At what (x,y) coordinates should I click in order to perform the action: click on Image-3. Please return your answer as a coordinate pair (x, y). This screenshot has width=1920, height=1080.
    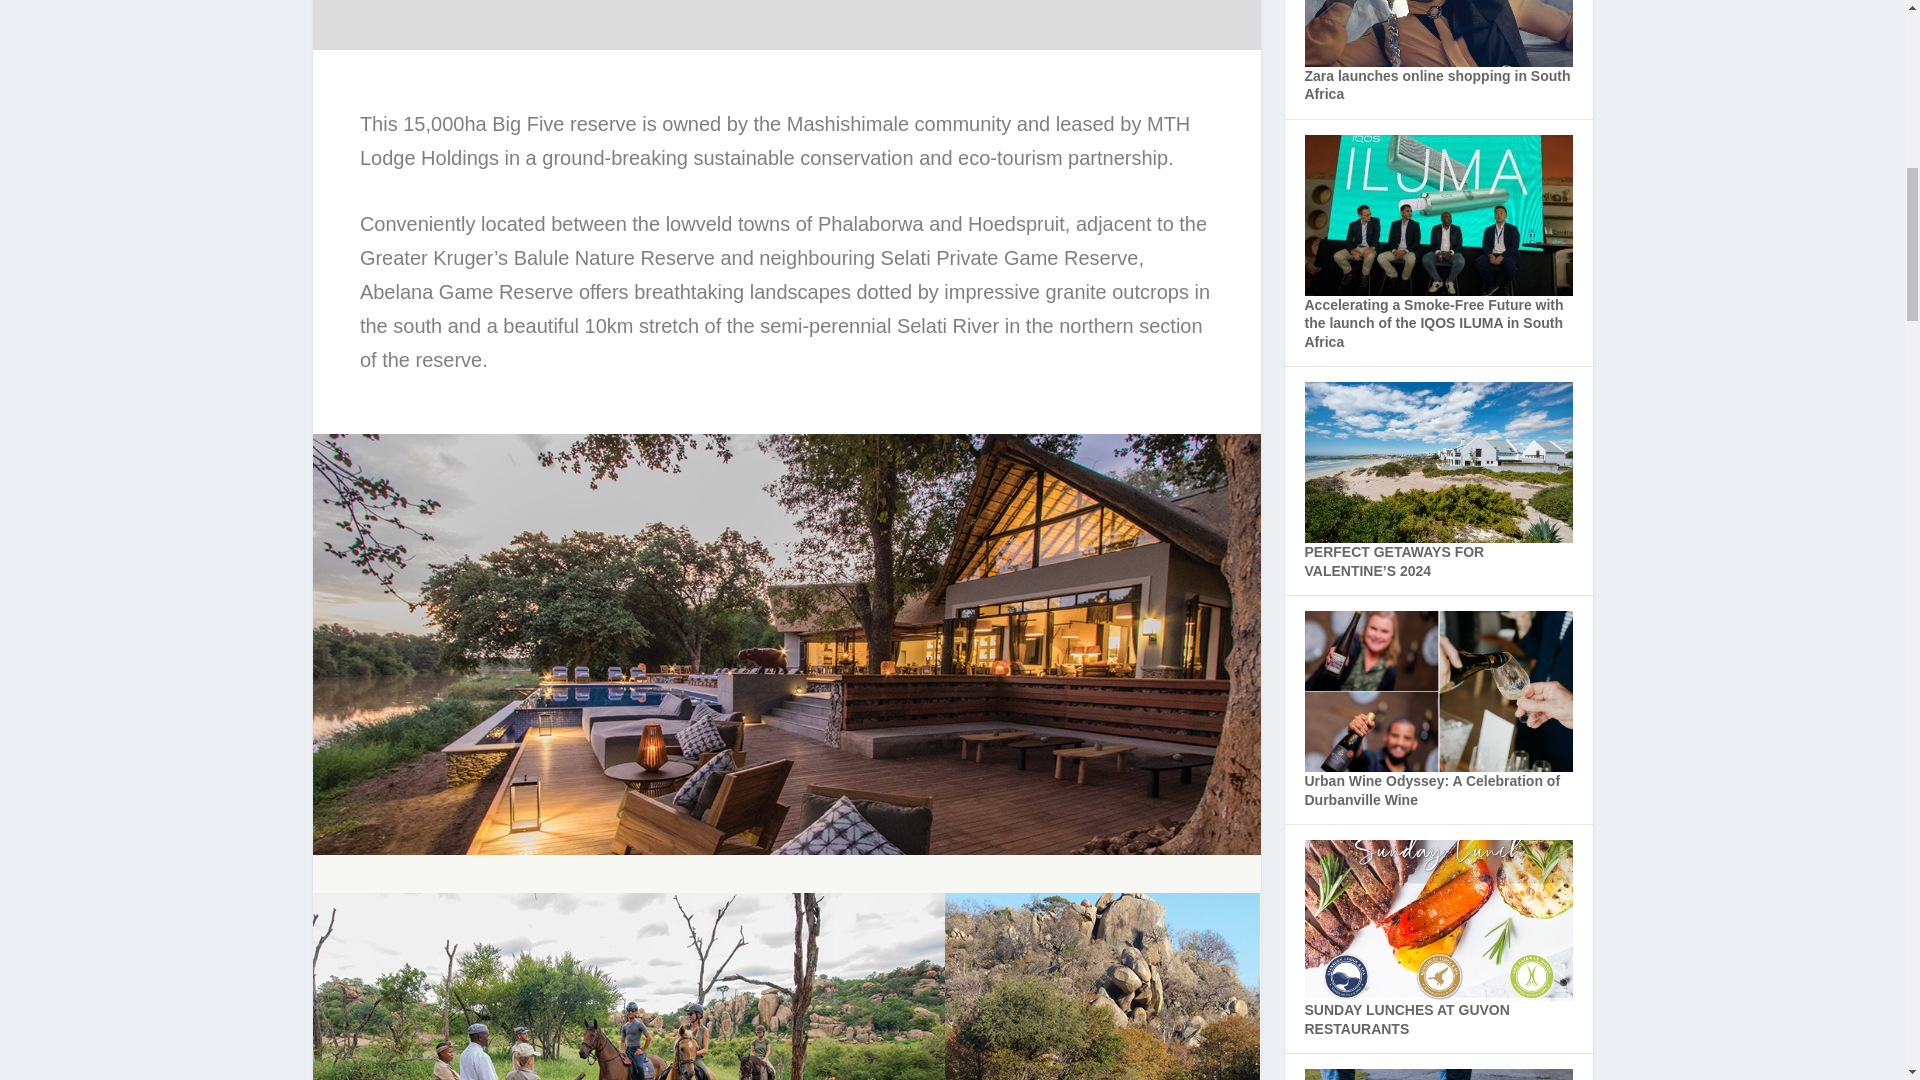
    Looking at the image, I should click on (628, 986).